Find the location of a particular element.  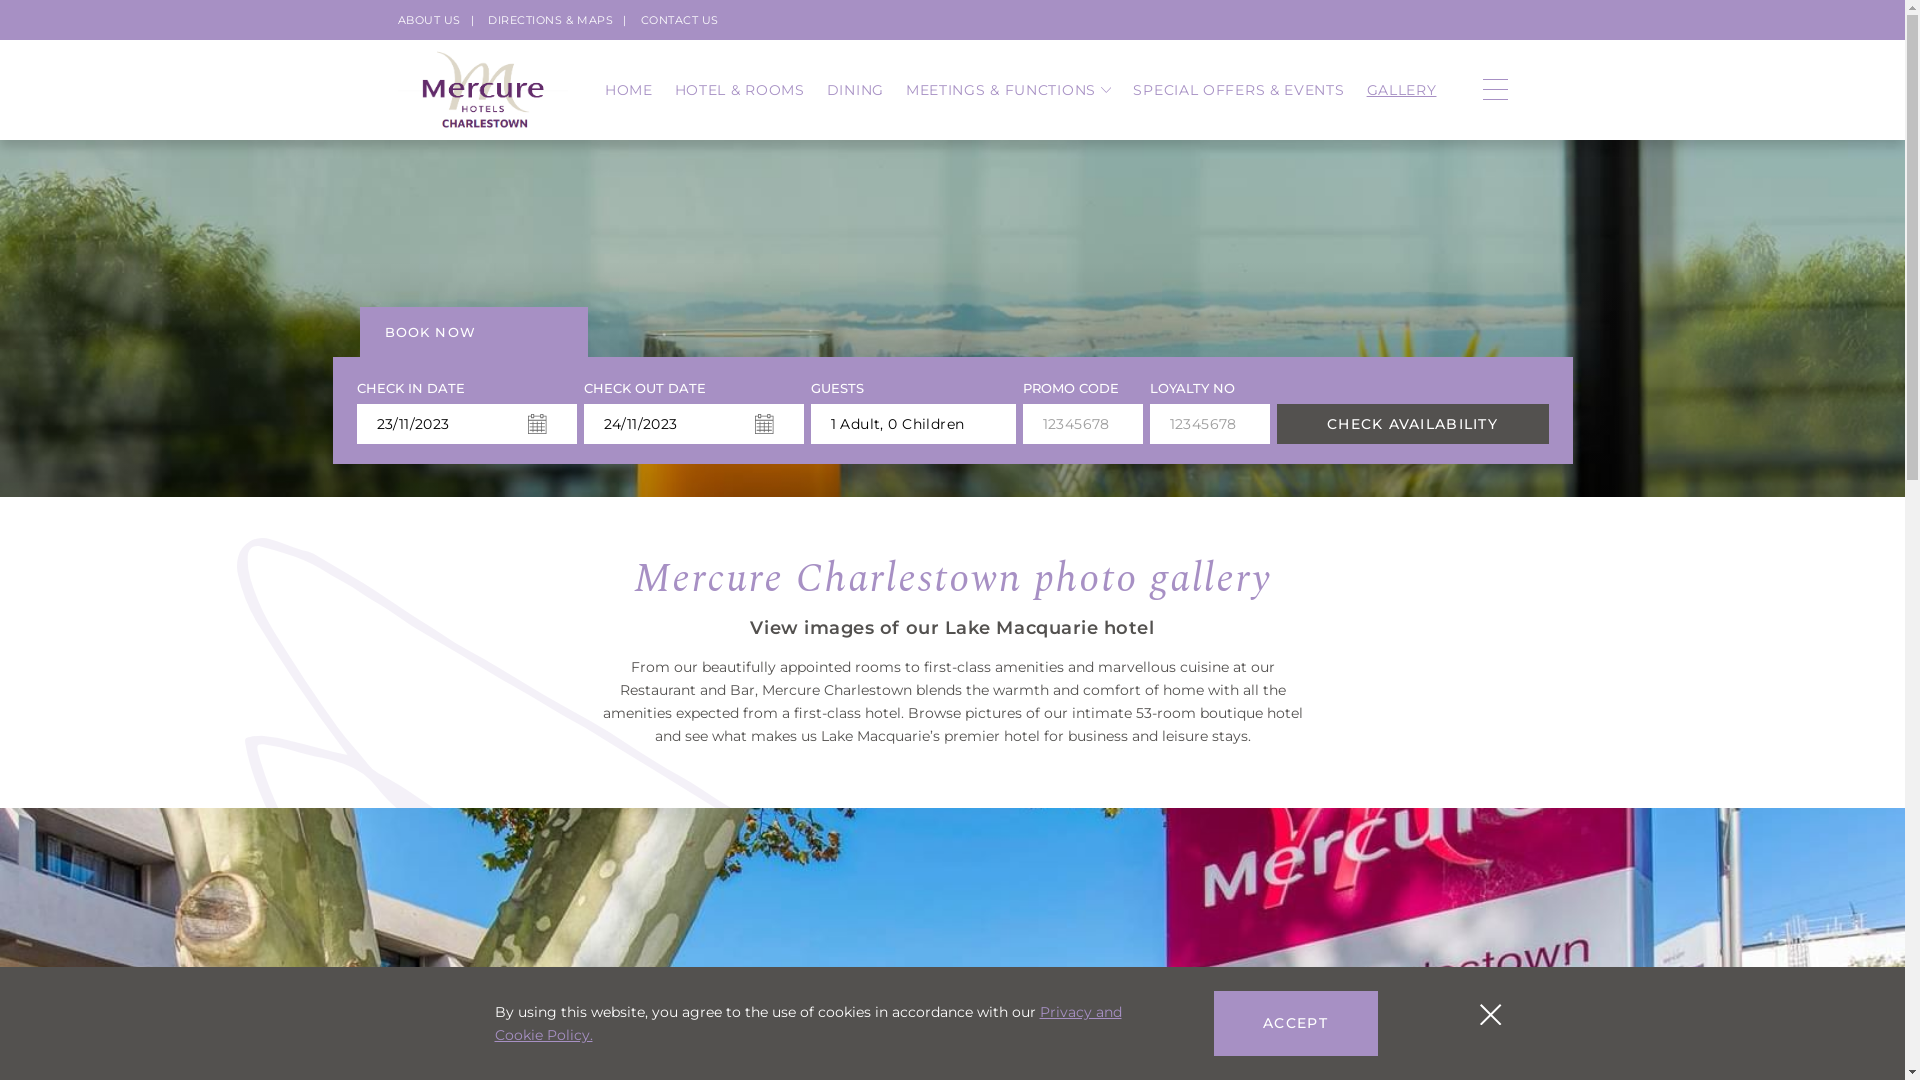

ACCEPT is located at coordinates (1296, 1024).